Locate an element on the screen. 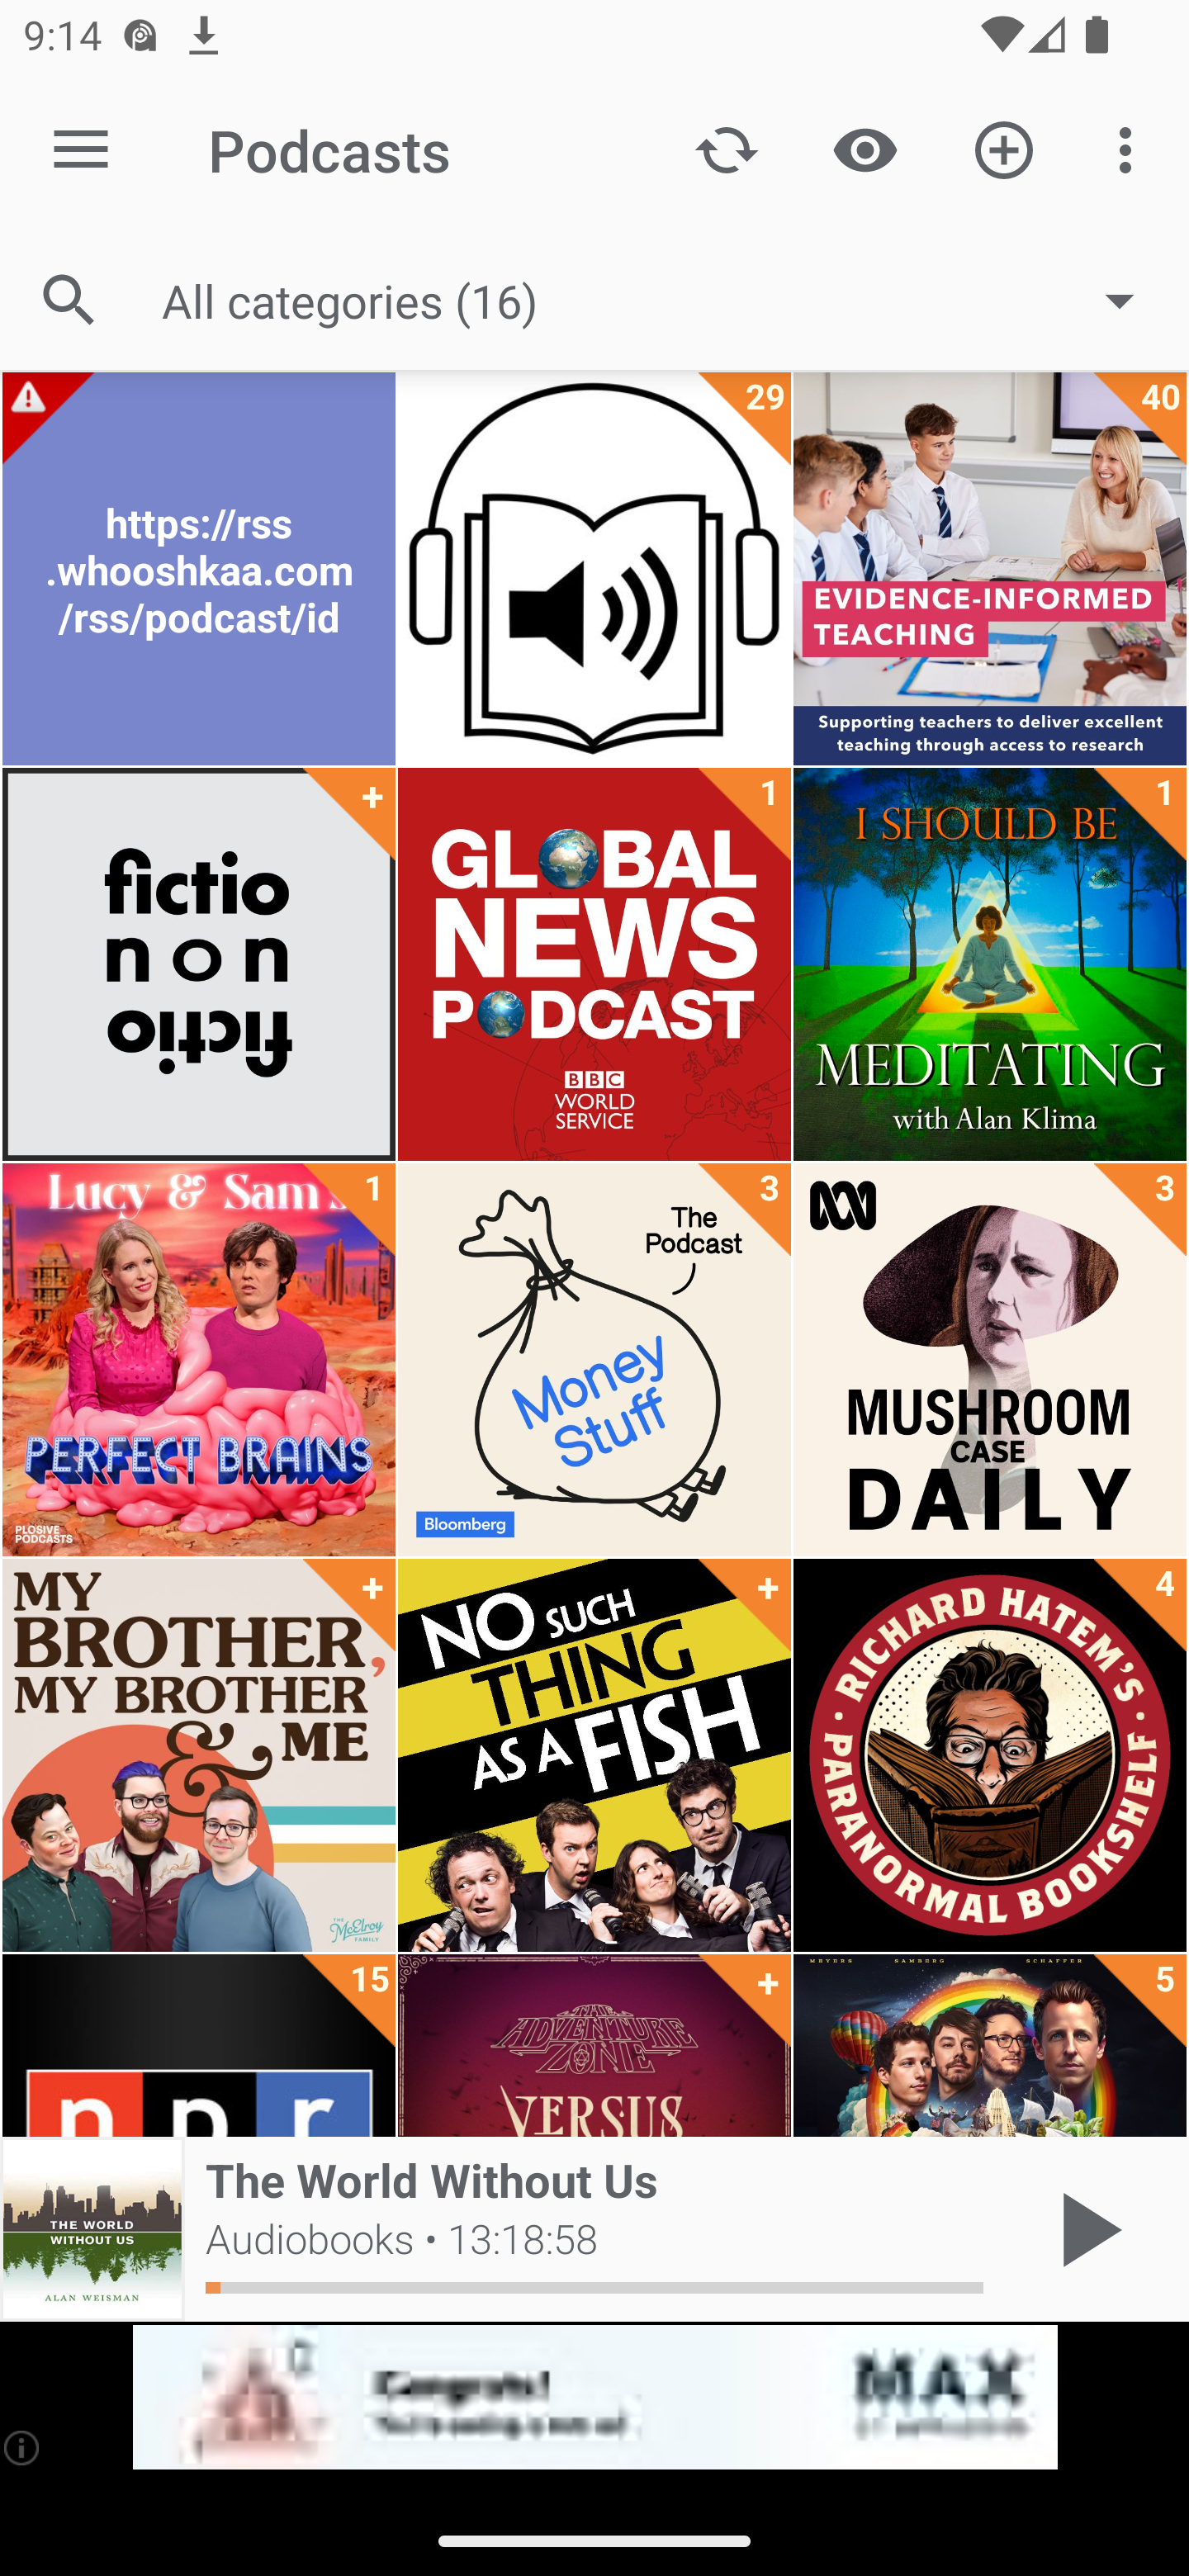 The width and height of the screenshot is (1189, 2576). fiction/non/fiction + is located at coordinates (198, 964).